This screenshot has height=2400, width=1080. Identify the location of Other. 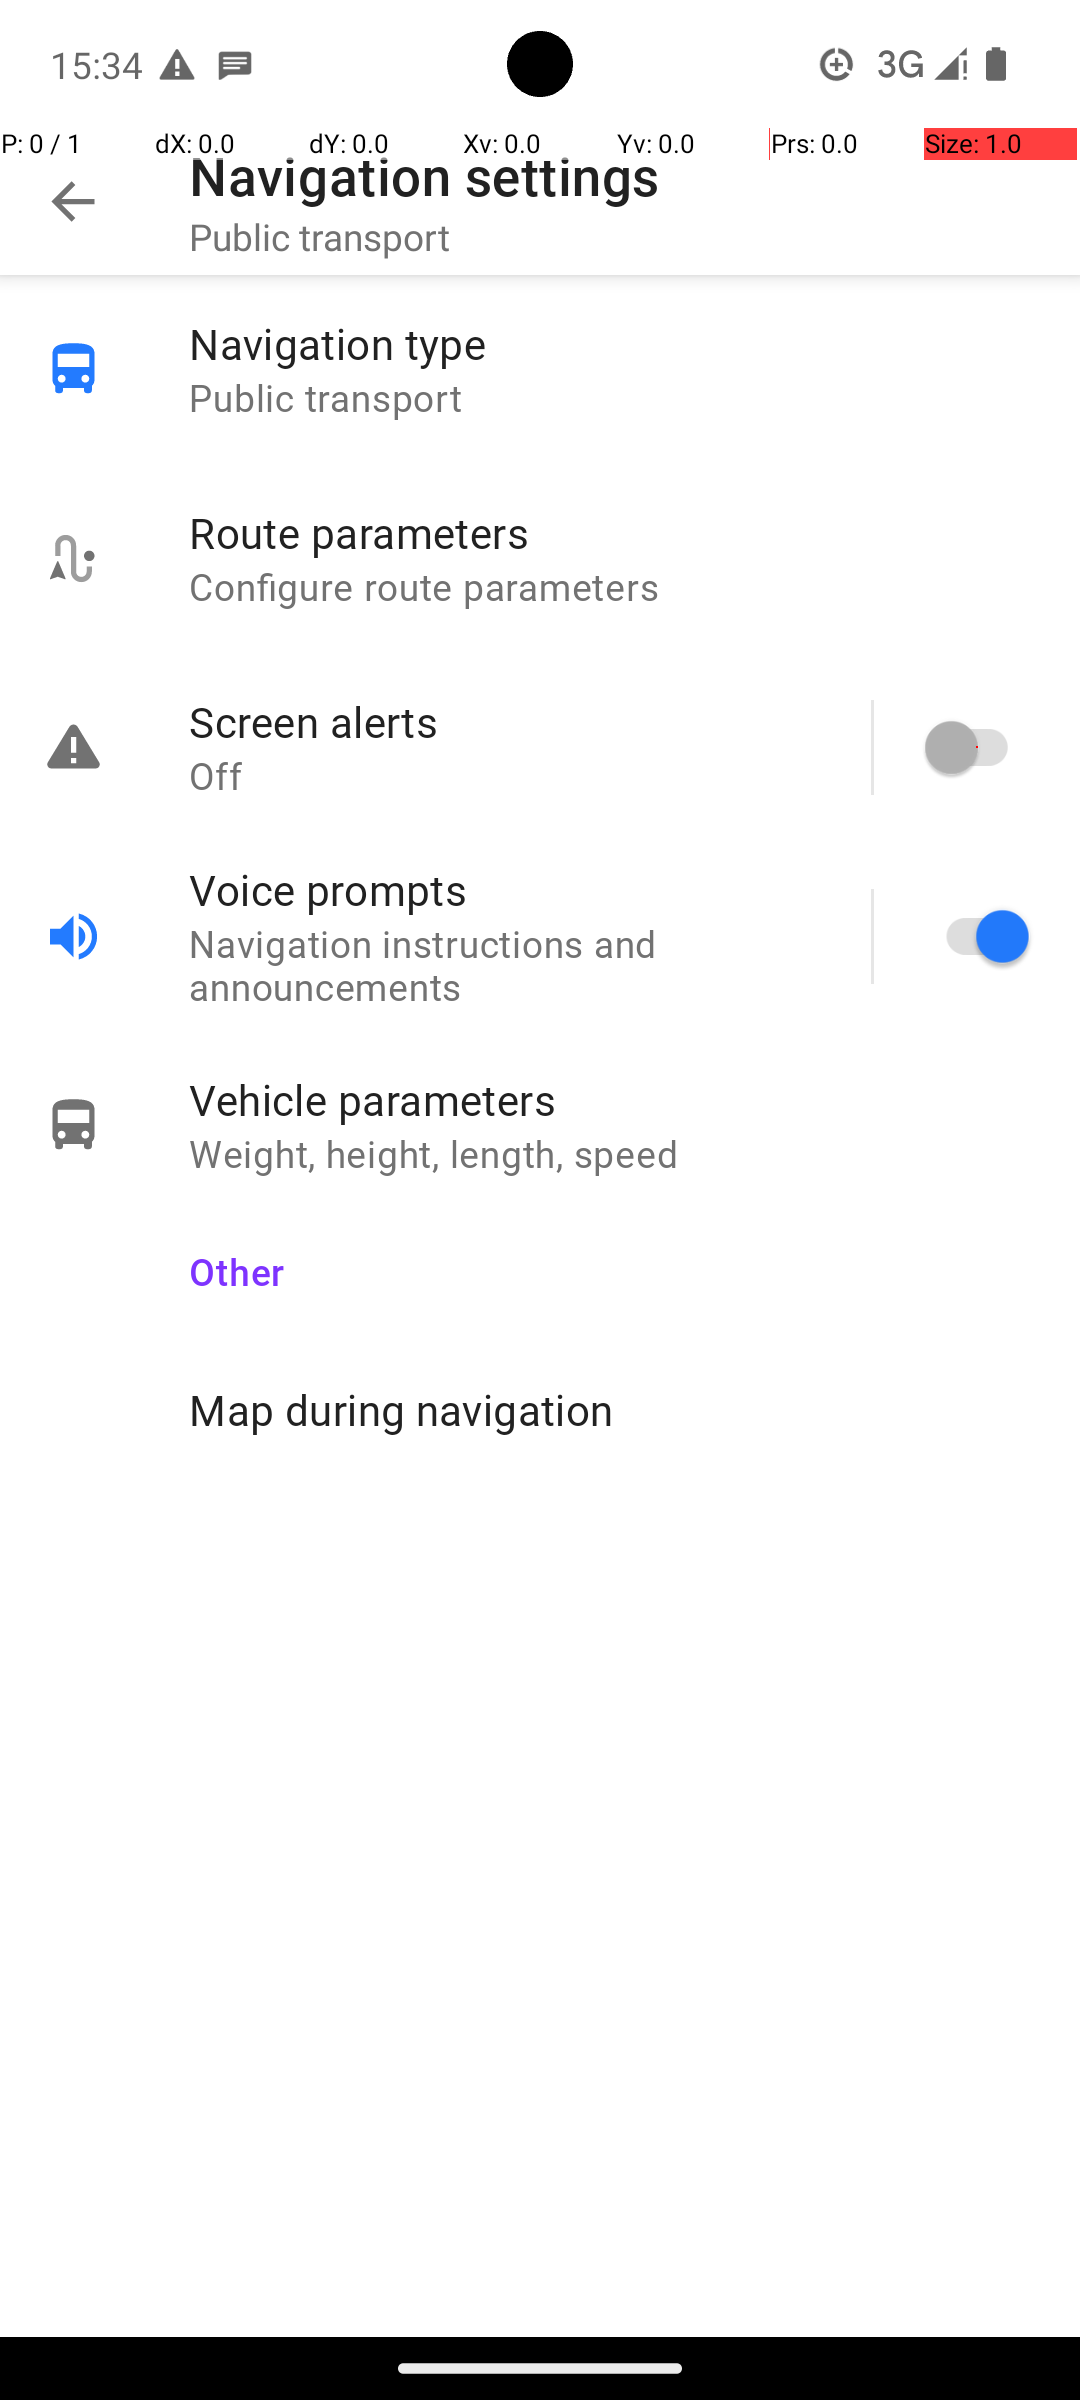
(614, 1258).